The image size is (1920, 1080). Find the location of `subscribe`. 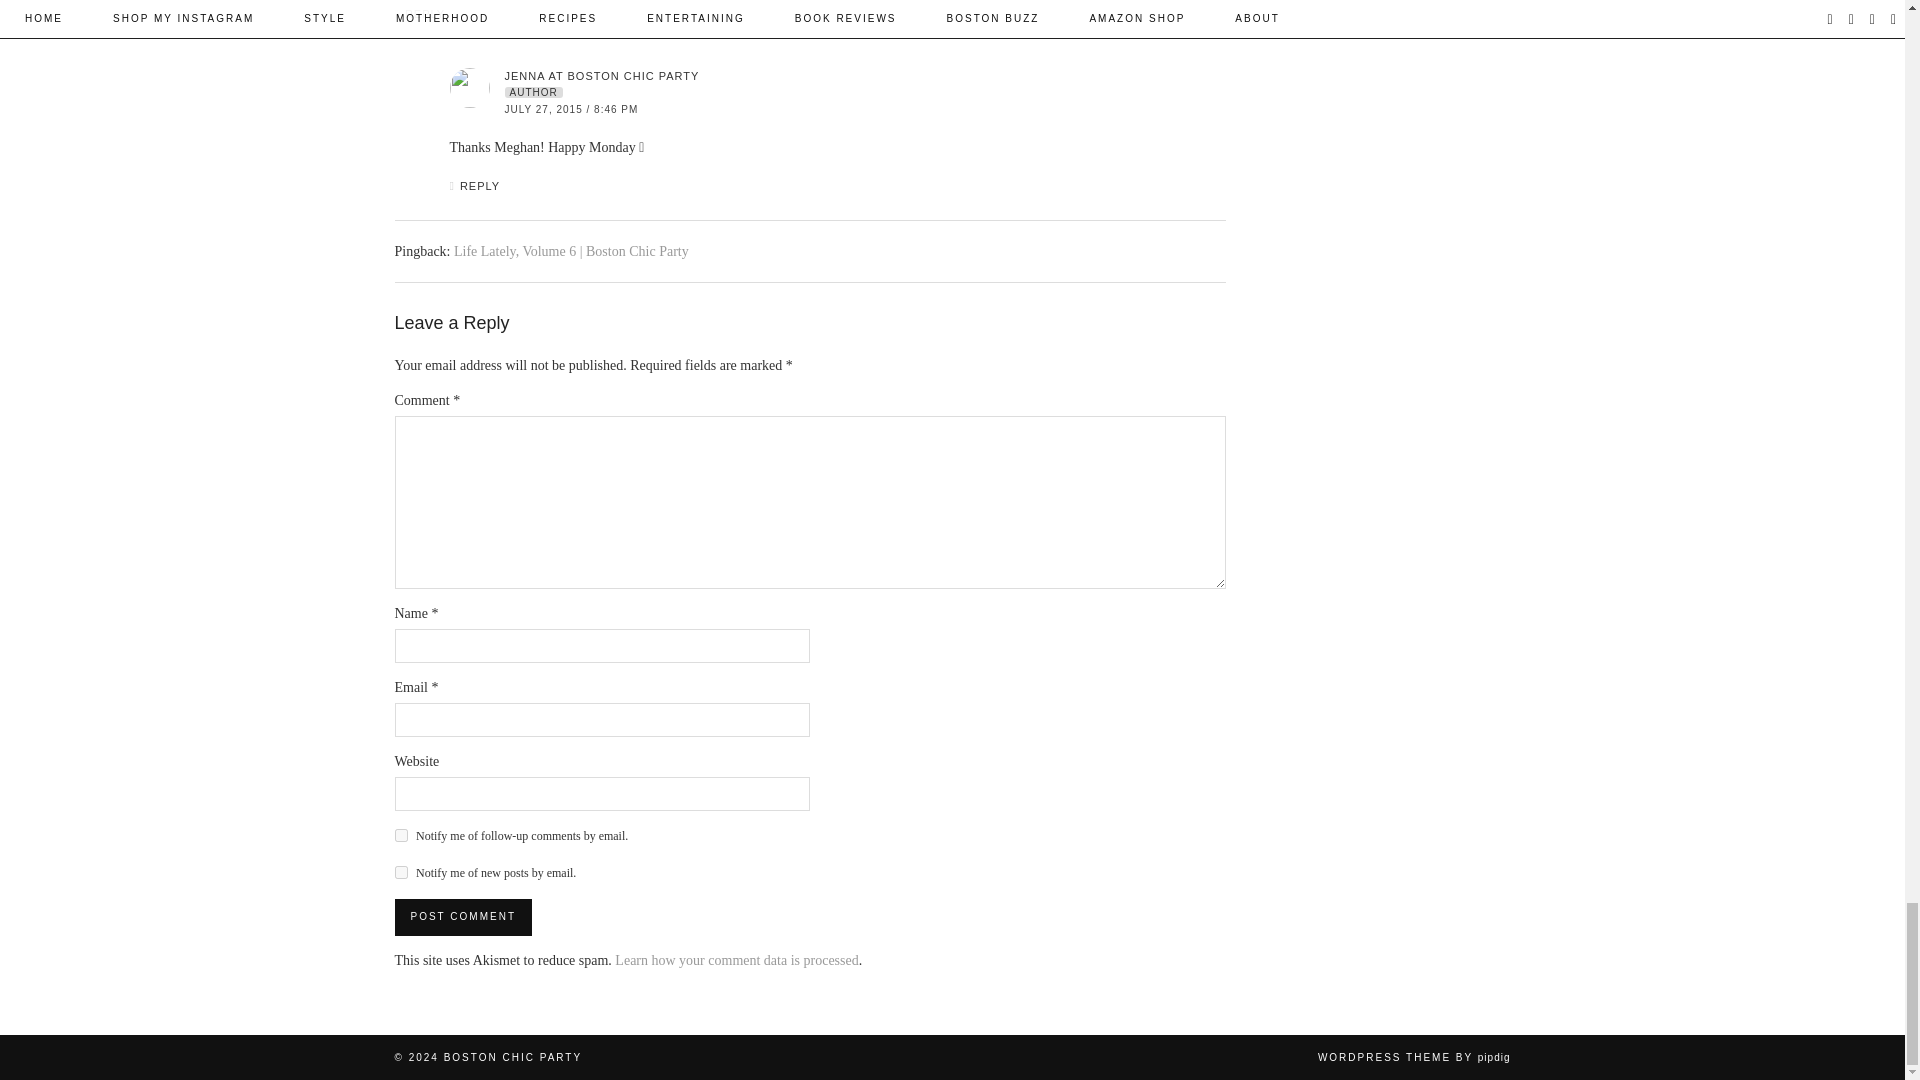

subscribe is located at coordinates (400, 836).